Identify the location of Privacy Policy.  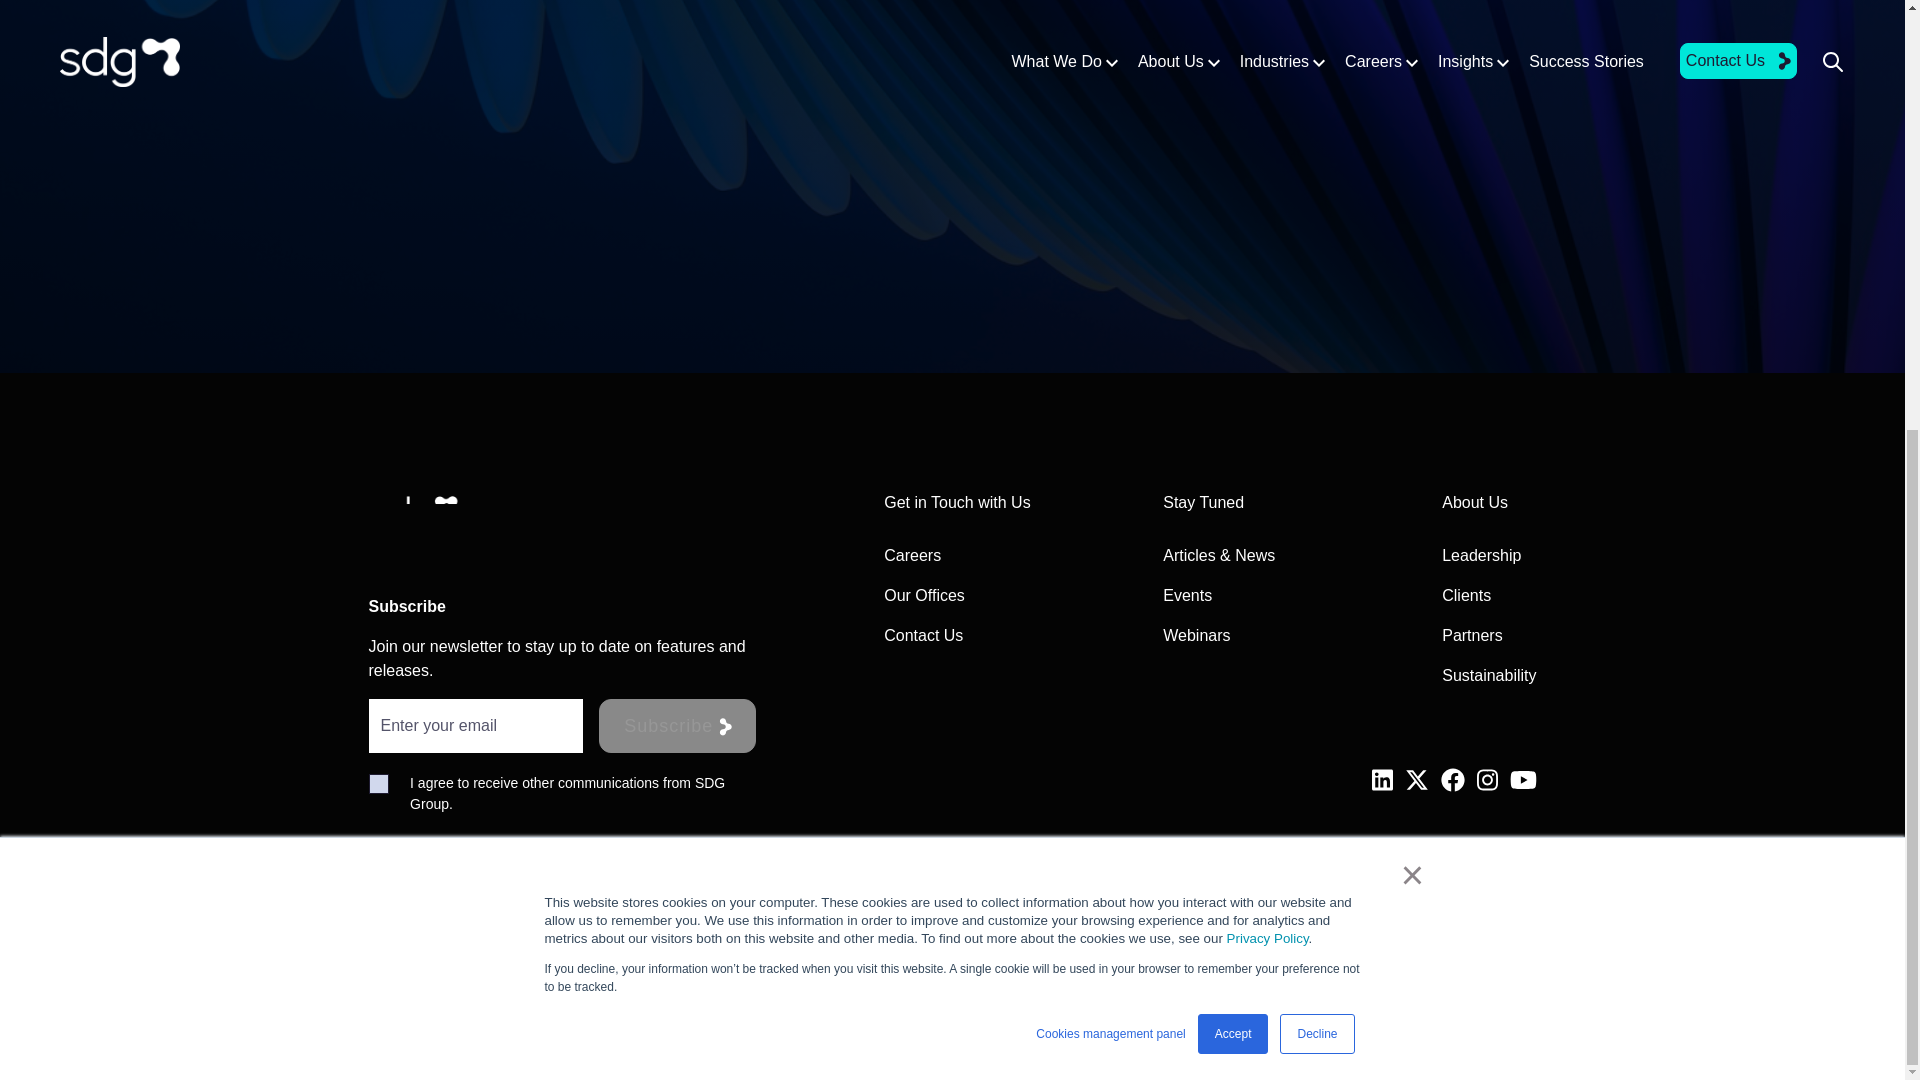
(1268, 230).